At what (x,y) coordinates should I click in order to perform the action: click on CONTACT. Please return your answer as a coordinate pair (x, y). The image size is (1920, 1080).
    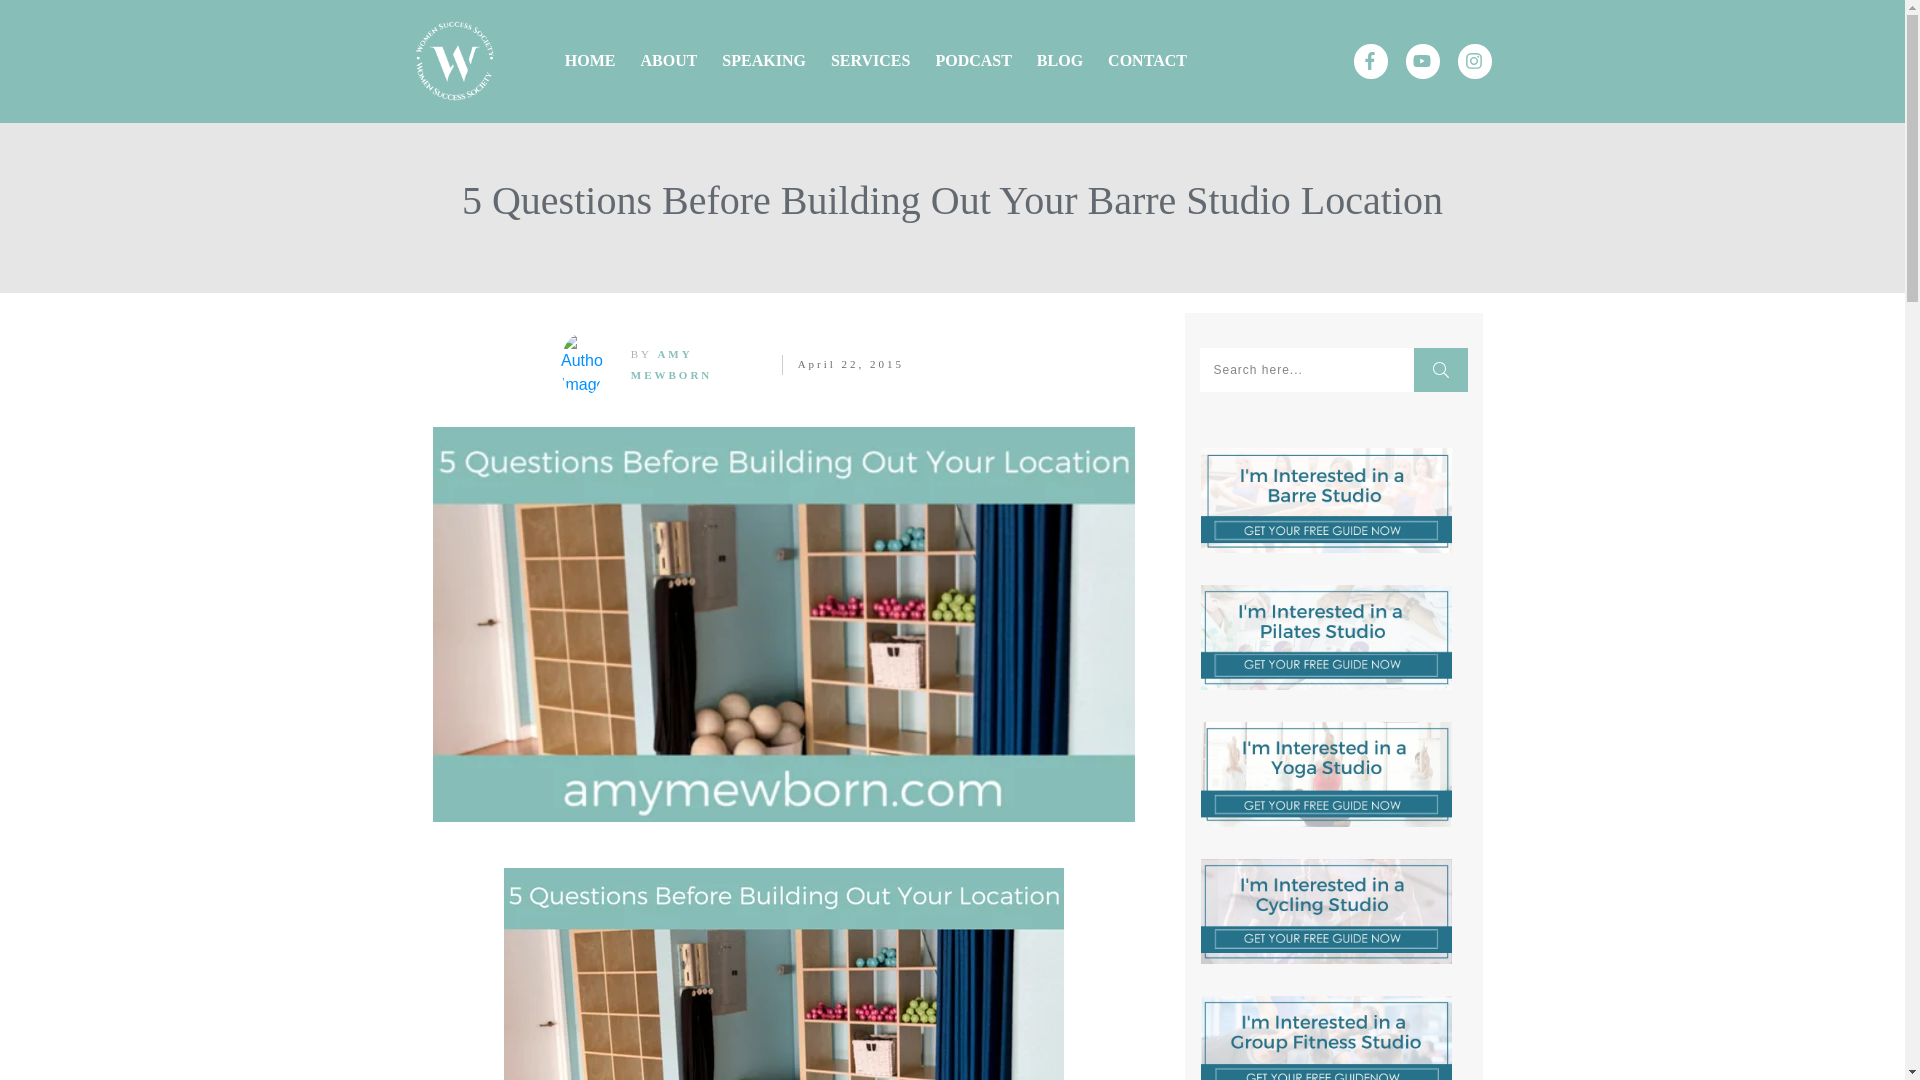
    Looking at the image, I should click on (1146, 60).